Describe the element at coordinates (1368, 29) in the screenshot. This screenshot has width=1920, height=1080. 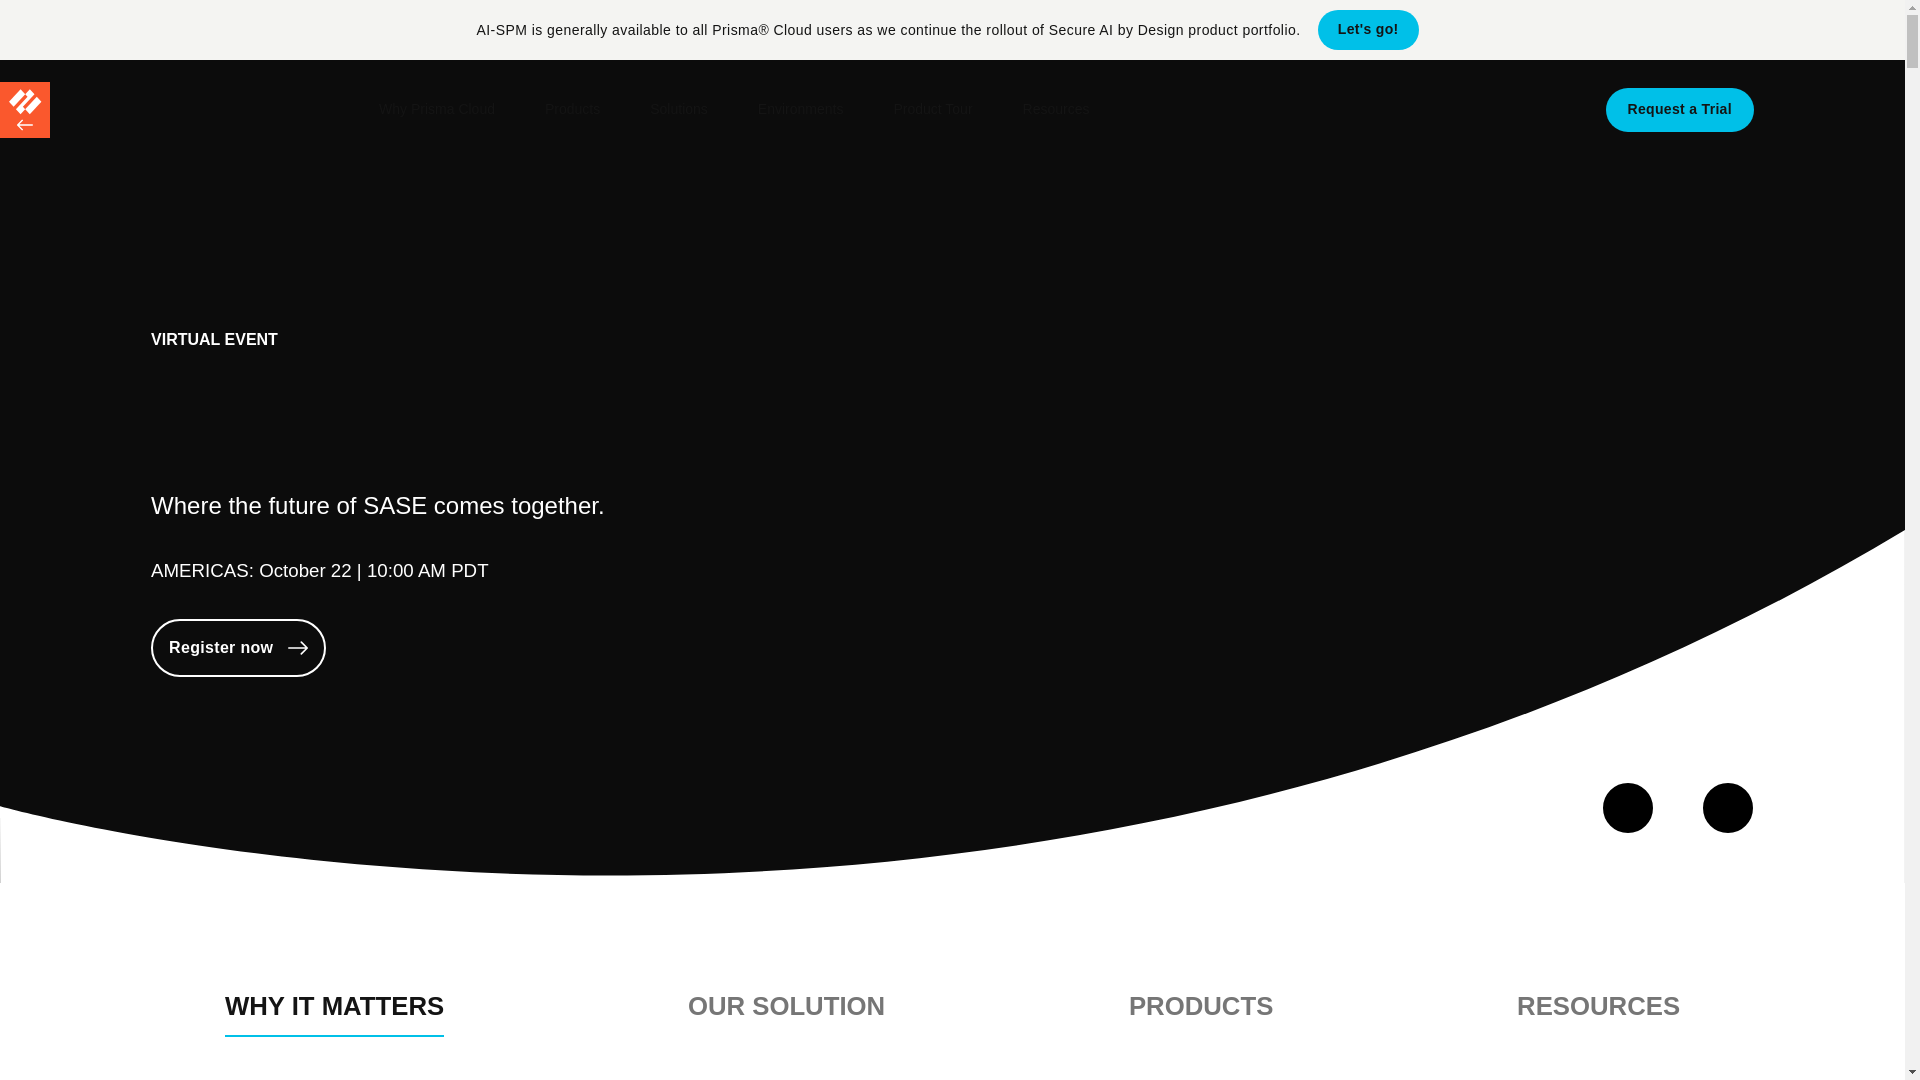
I see `Let's go!` at that location.